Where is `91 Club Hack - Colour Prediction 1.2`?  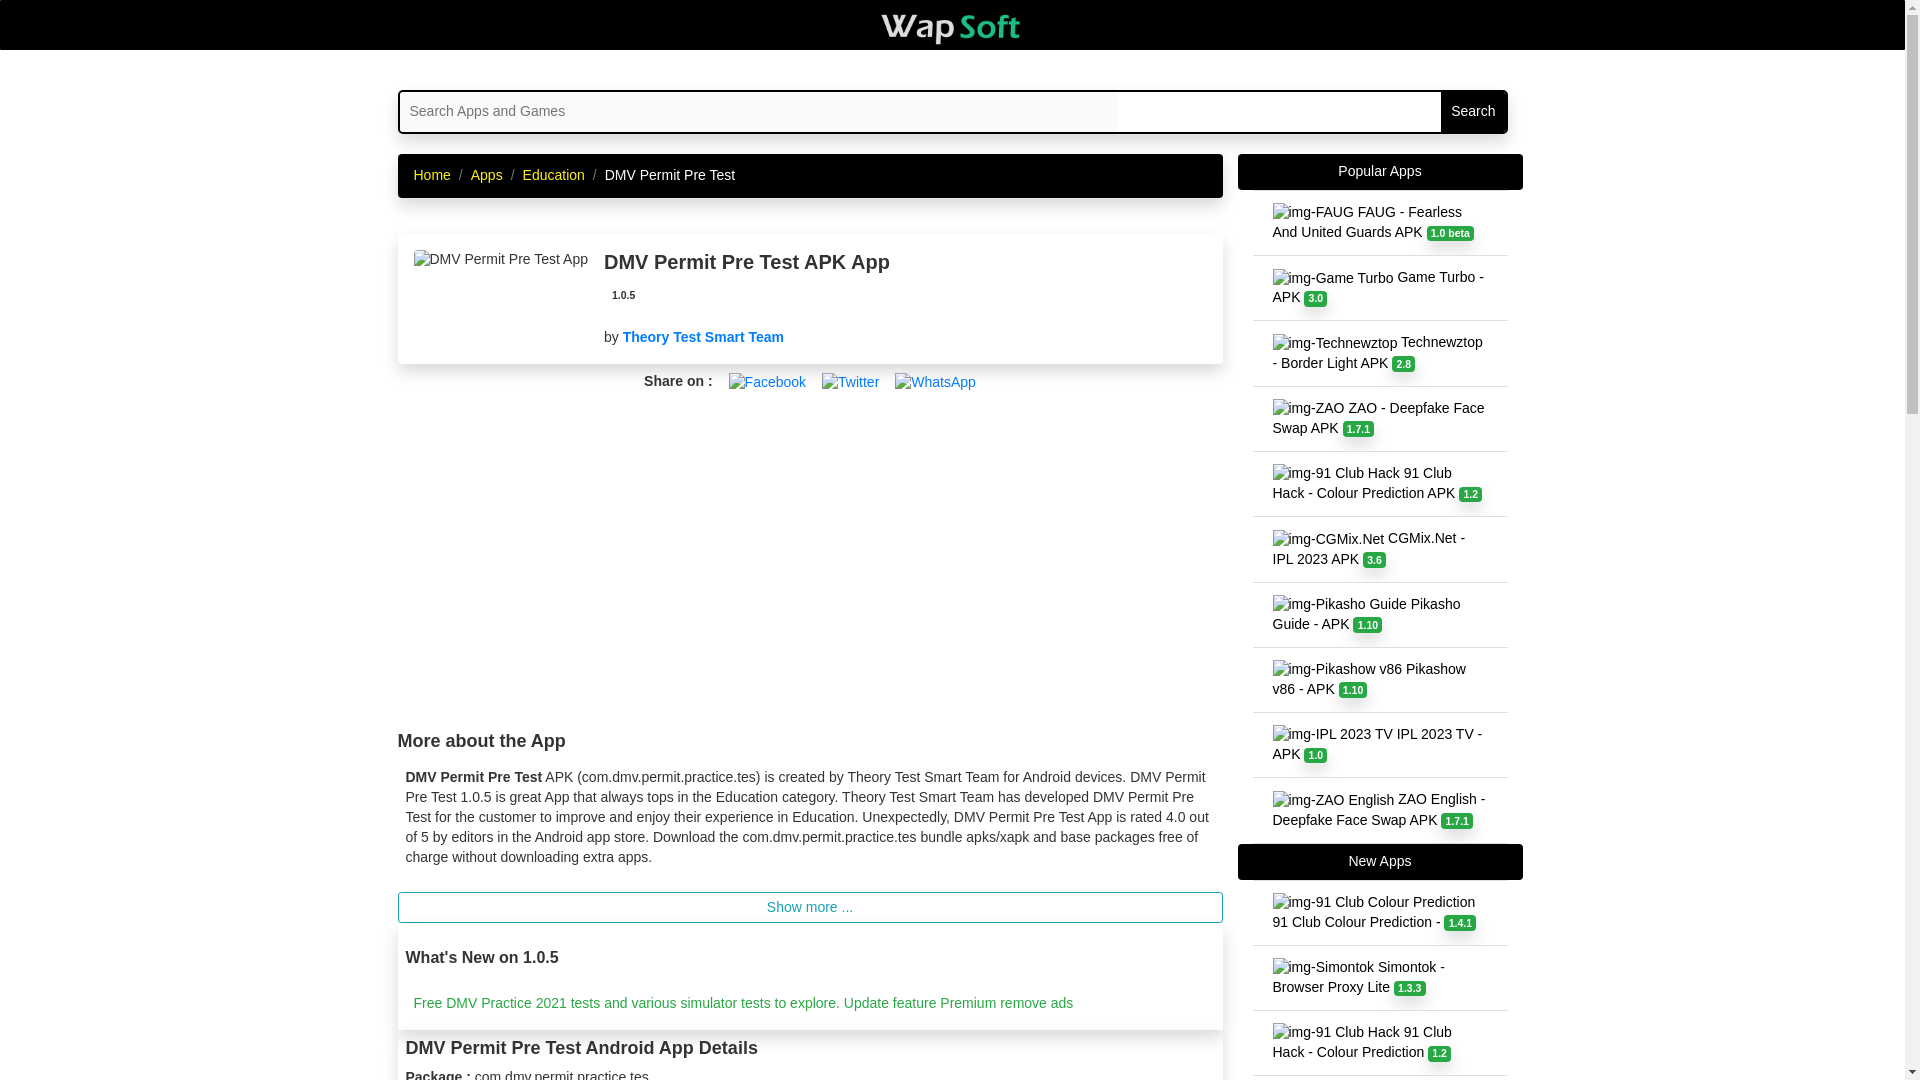 91 Club Hack - Colour Prediction 1.2 is located at coordinates (1379, 1042).